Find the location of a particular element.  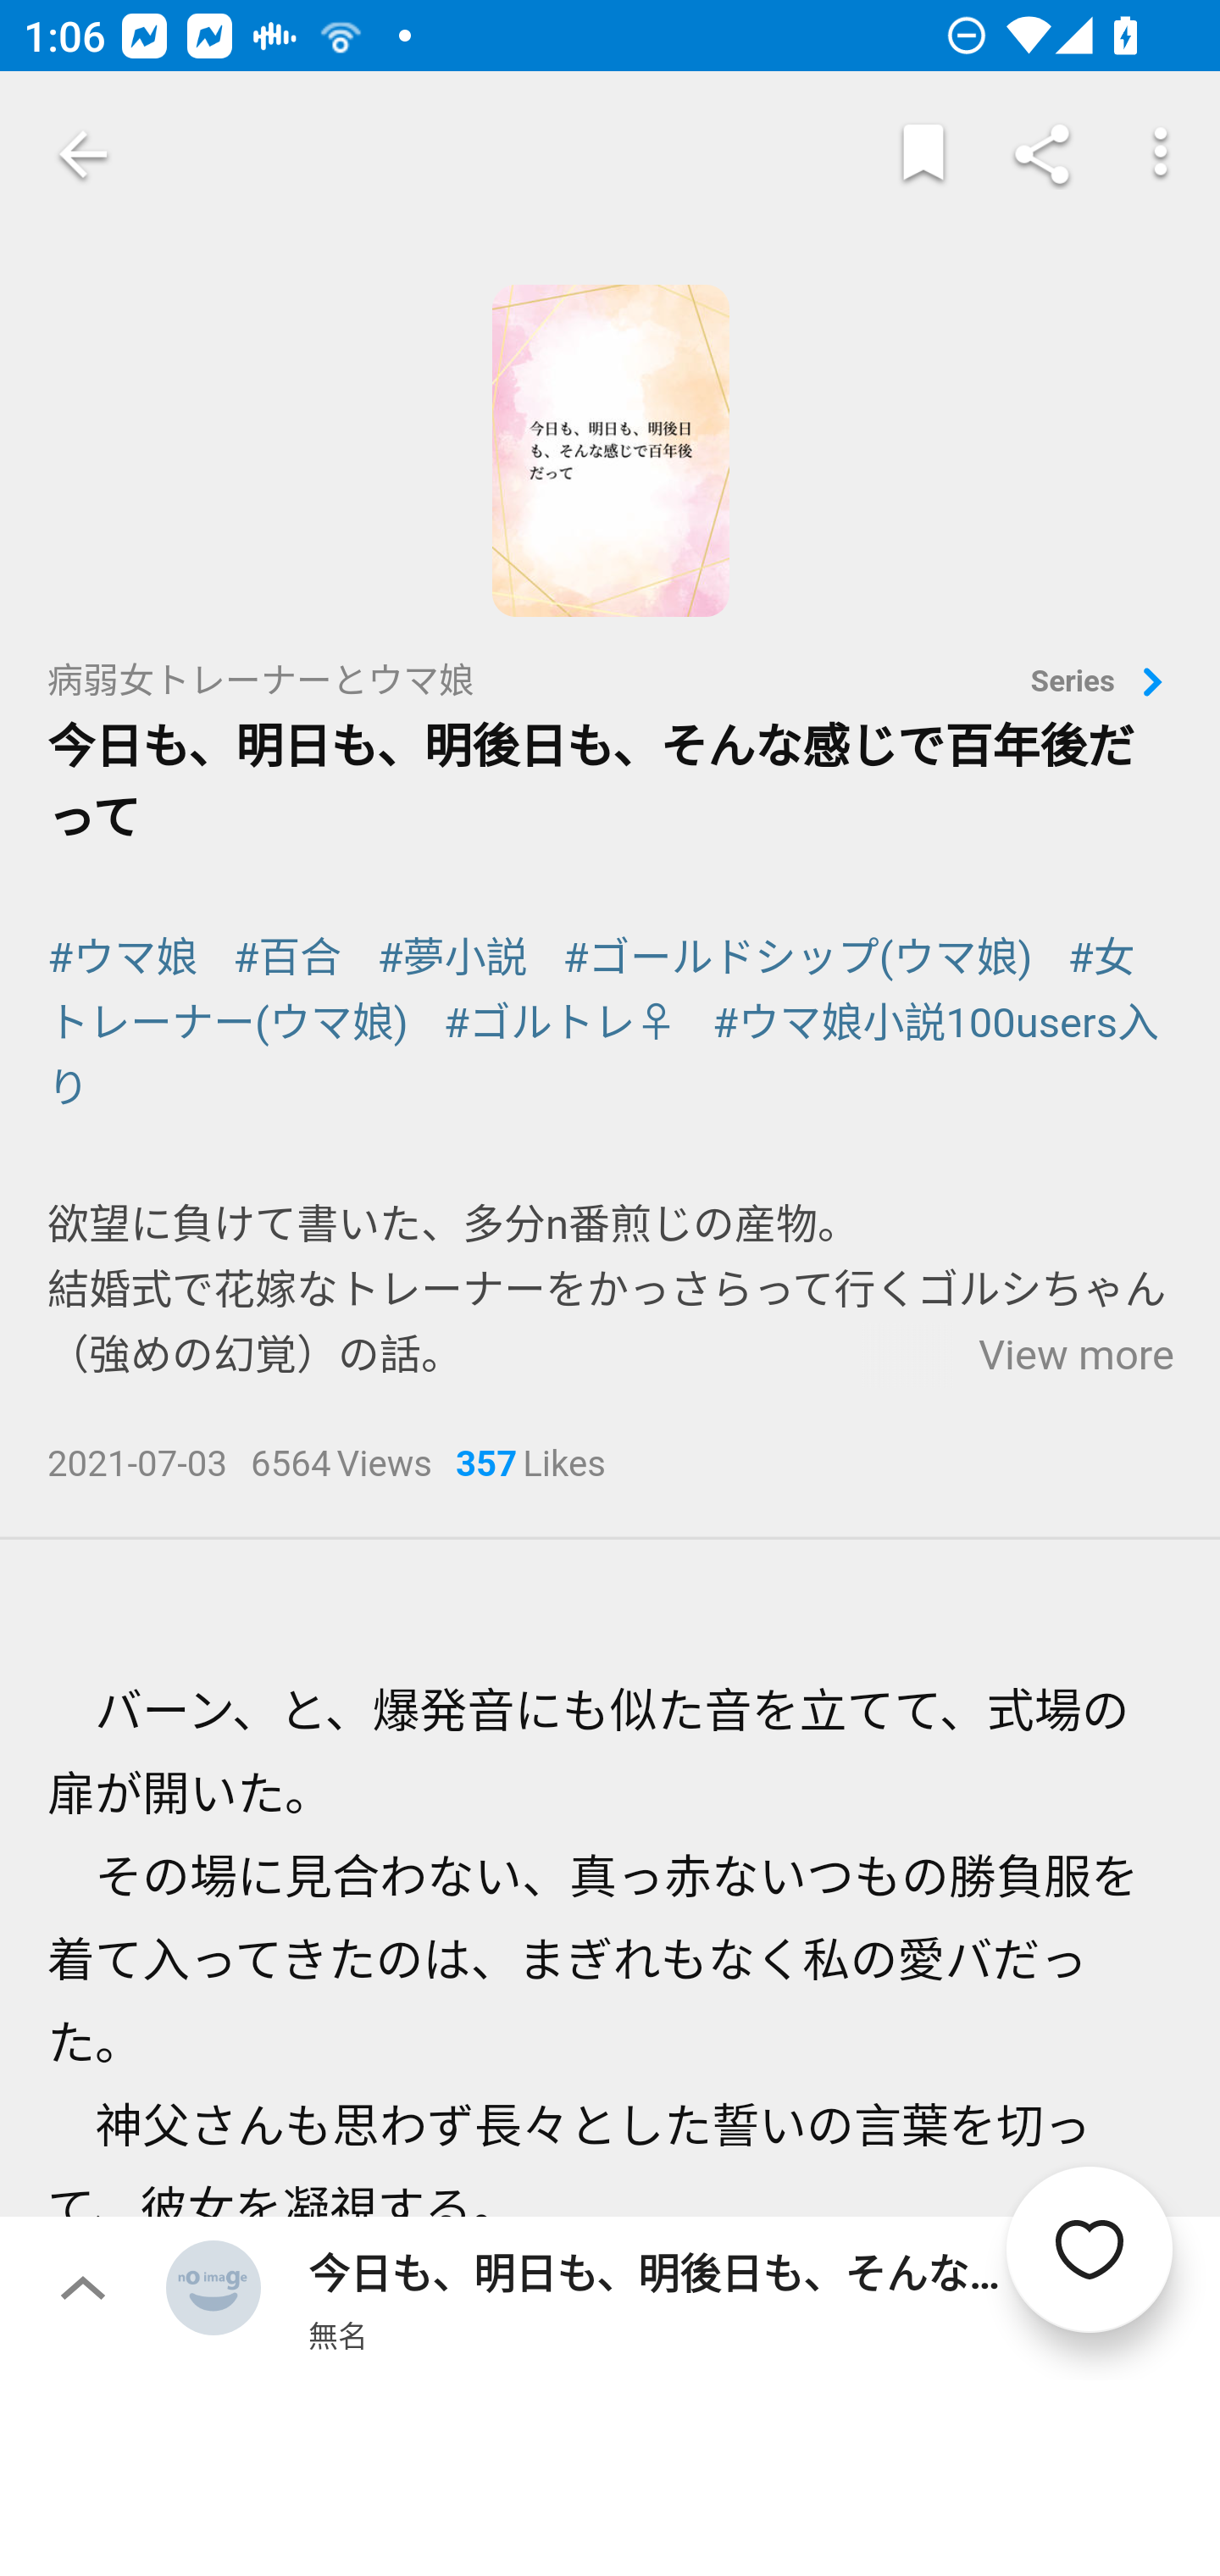

無名 is located at coordinates (337, 2334).